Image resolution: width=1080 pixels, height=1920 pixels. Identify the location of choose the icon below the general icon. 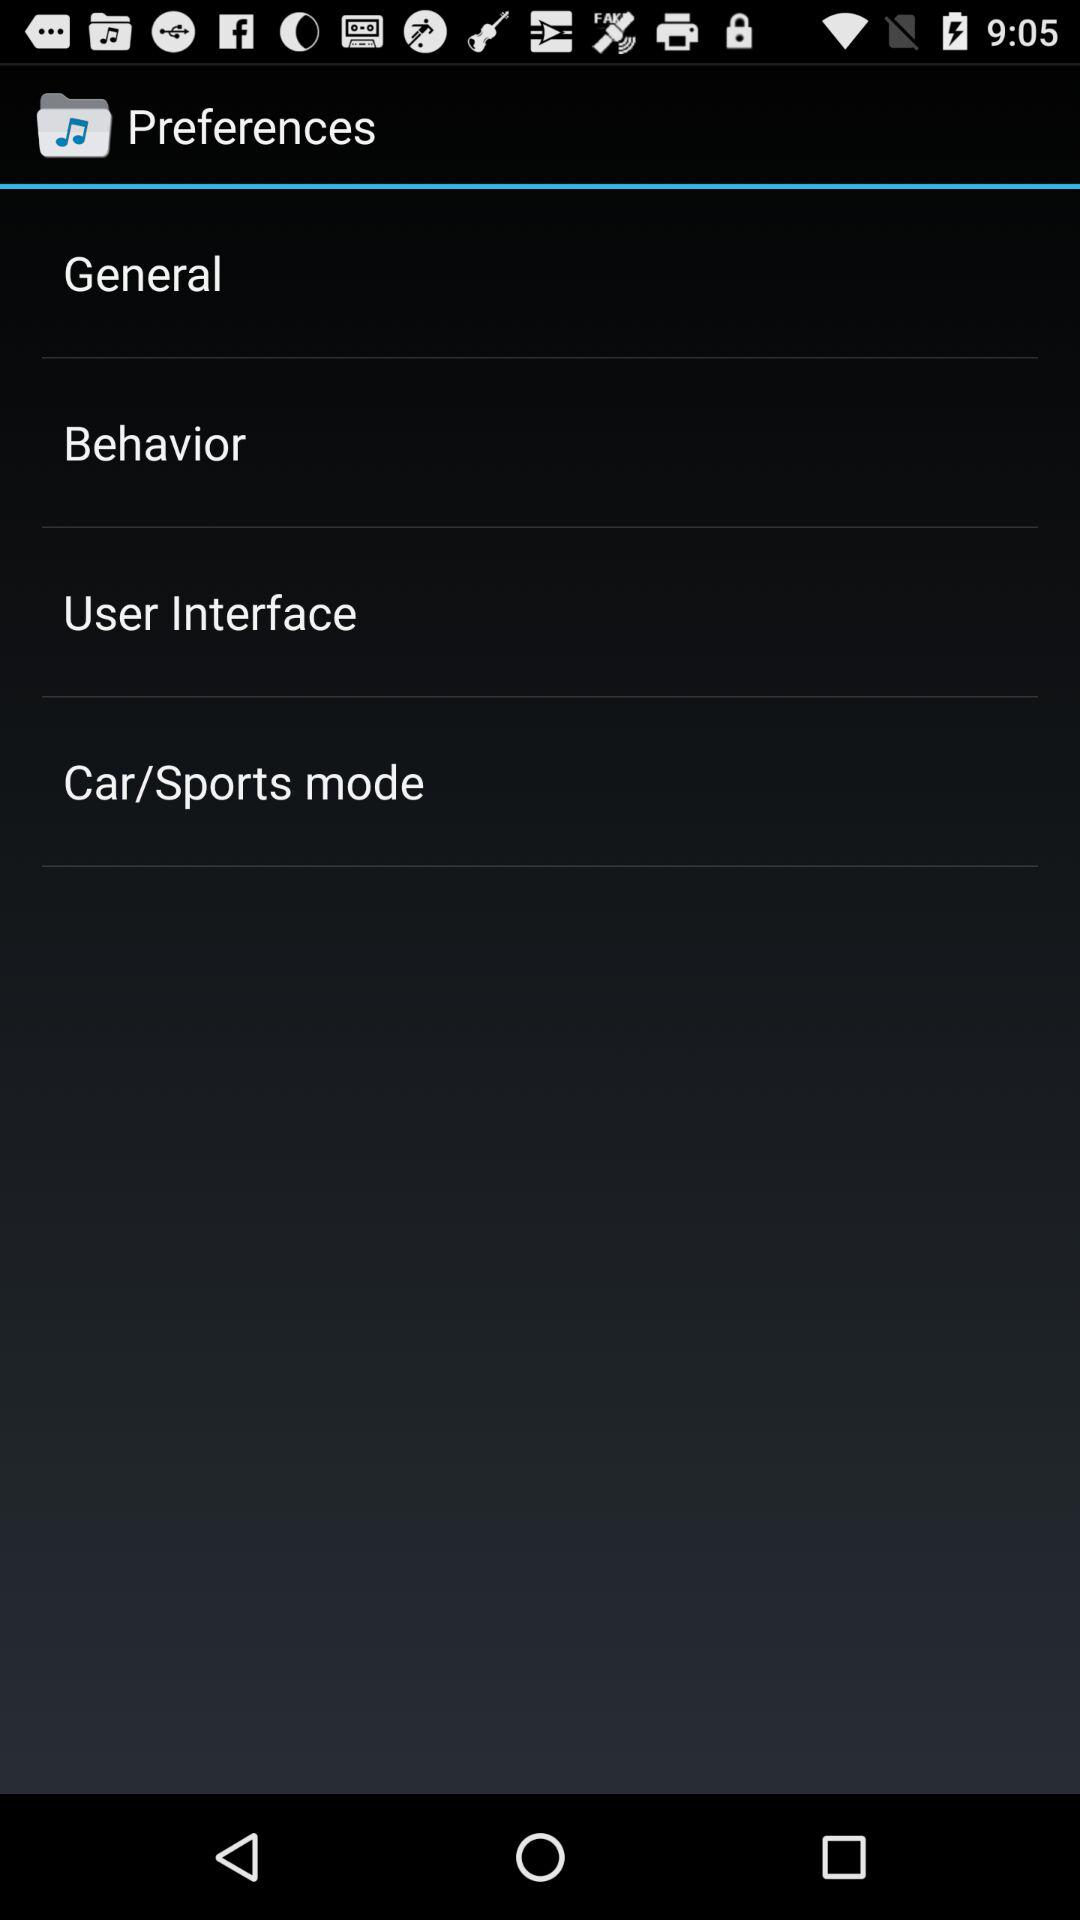
(154, 442).